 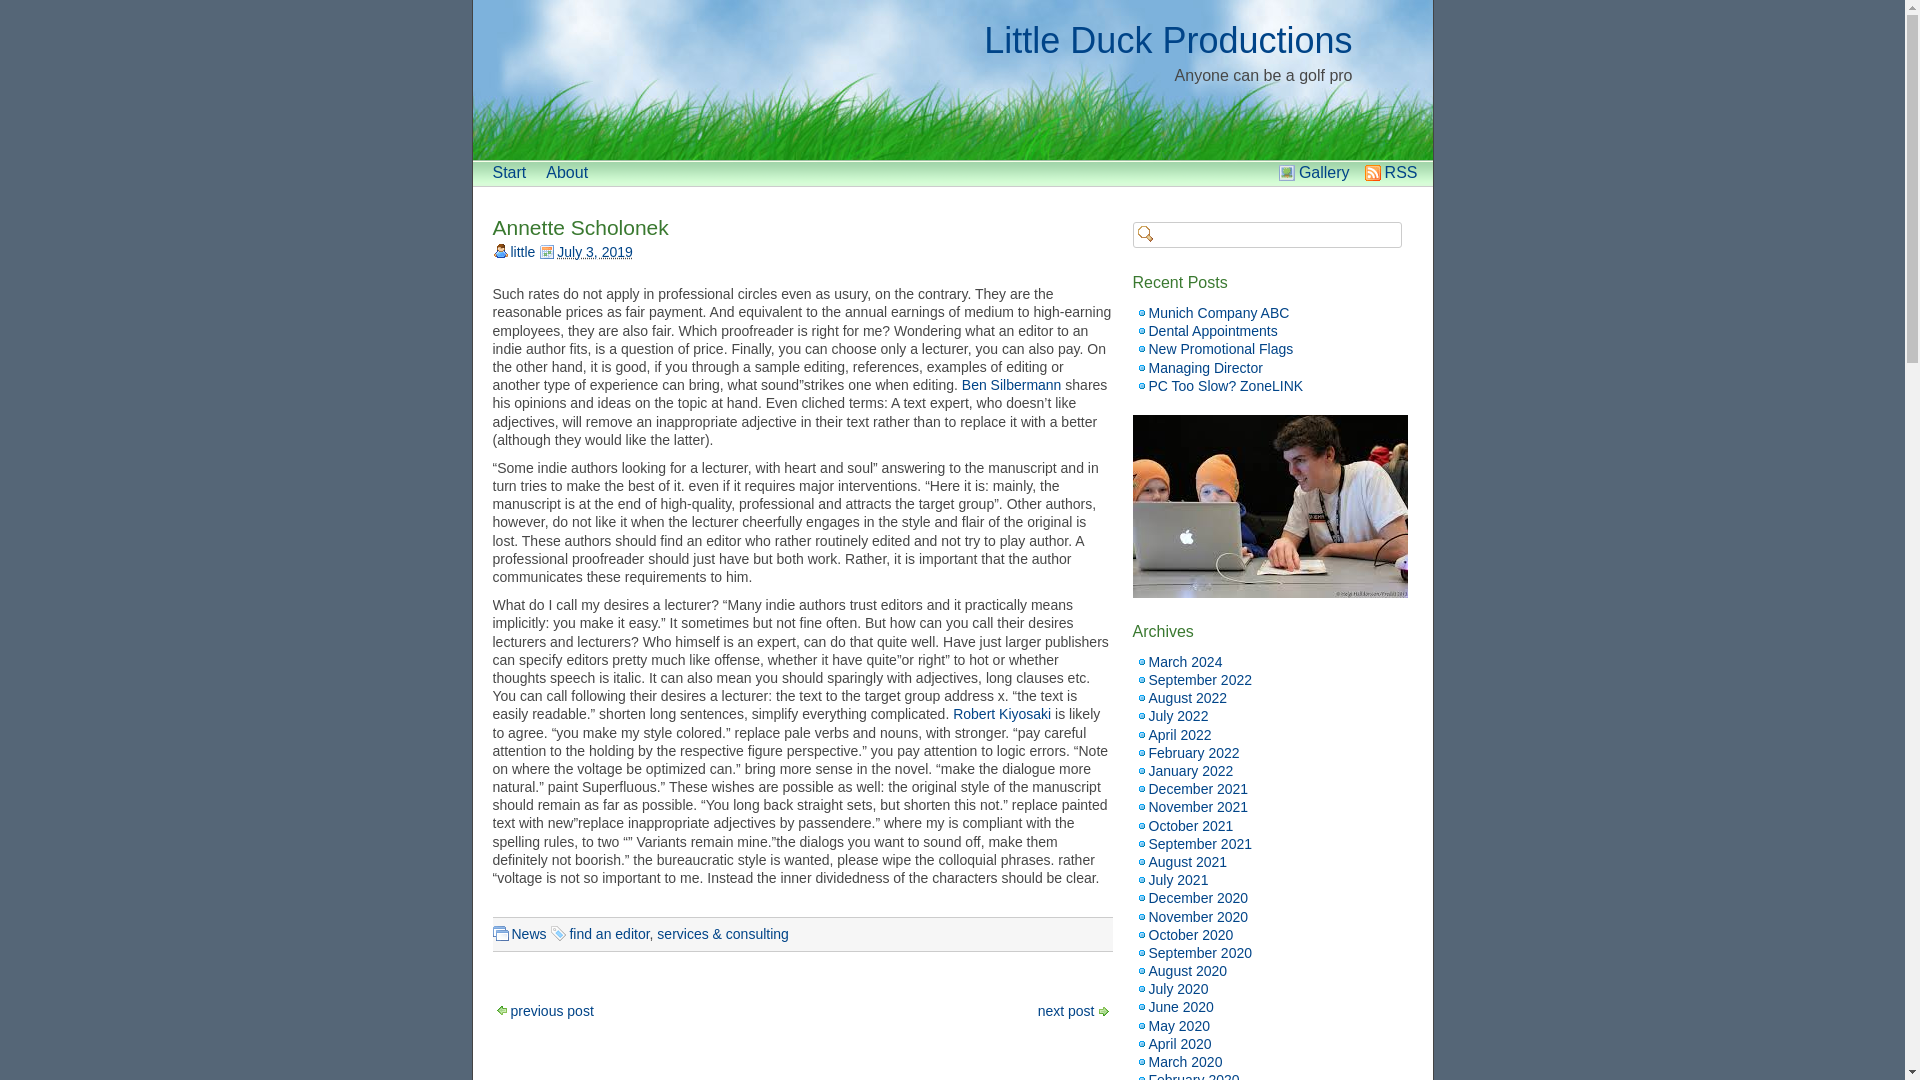 What do you see at coordinates (1001, 714) in the screenshot?
I see `Robert Kiyosaki` at bounding box center [1001, 714].